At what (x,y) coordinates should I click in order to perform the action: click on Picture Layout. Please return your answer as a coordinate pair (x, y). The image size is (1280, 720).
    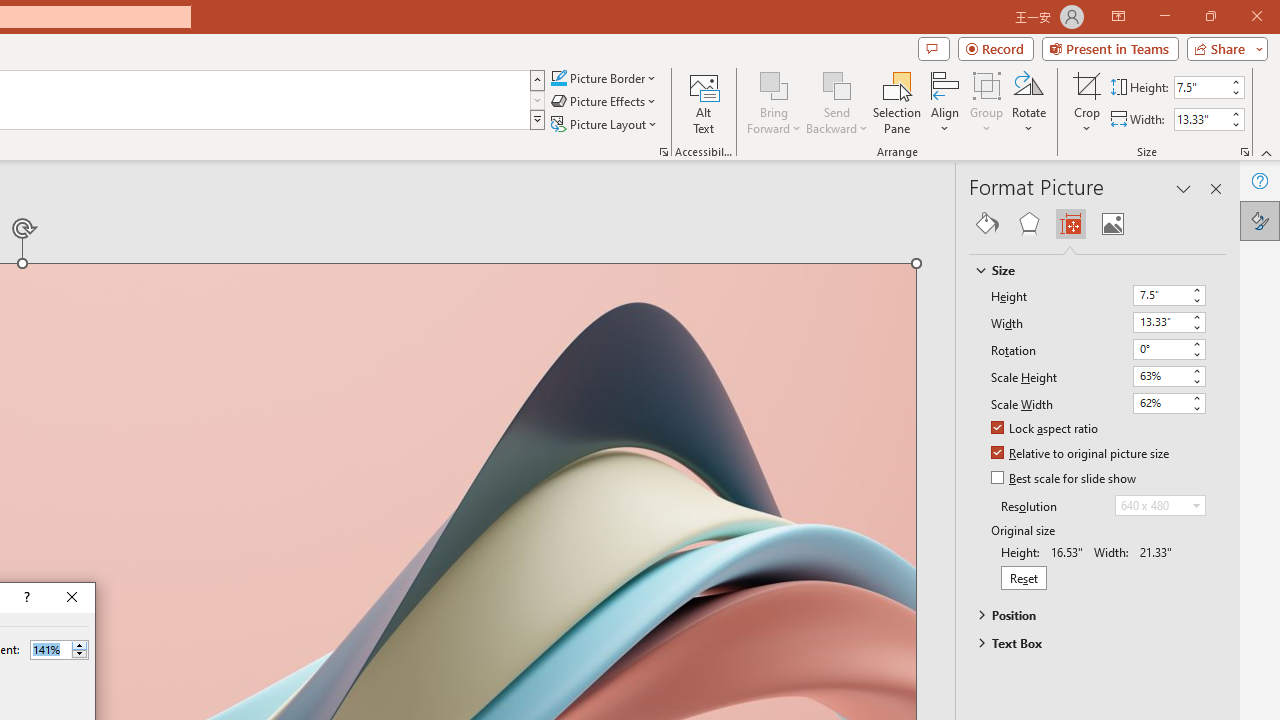
    Looking at the image, I should click on (606, 124).